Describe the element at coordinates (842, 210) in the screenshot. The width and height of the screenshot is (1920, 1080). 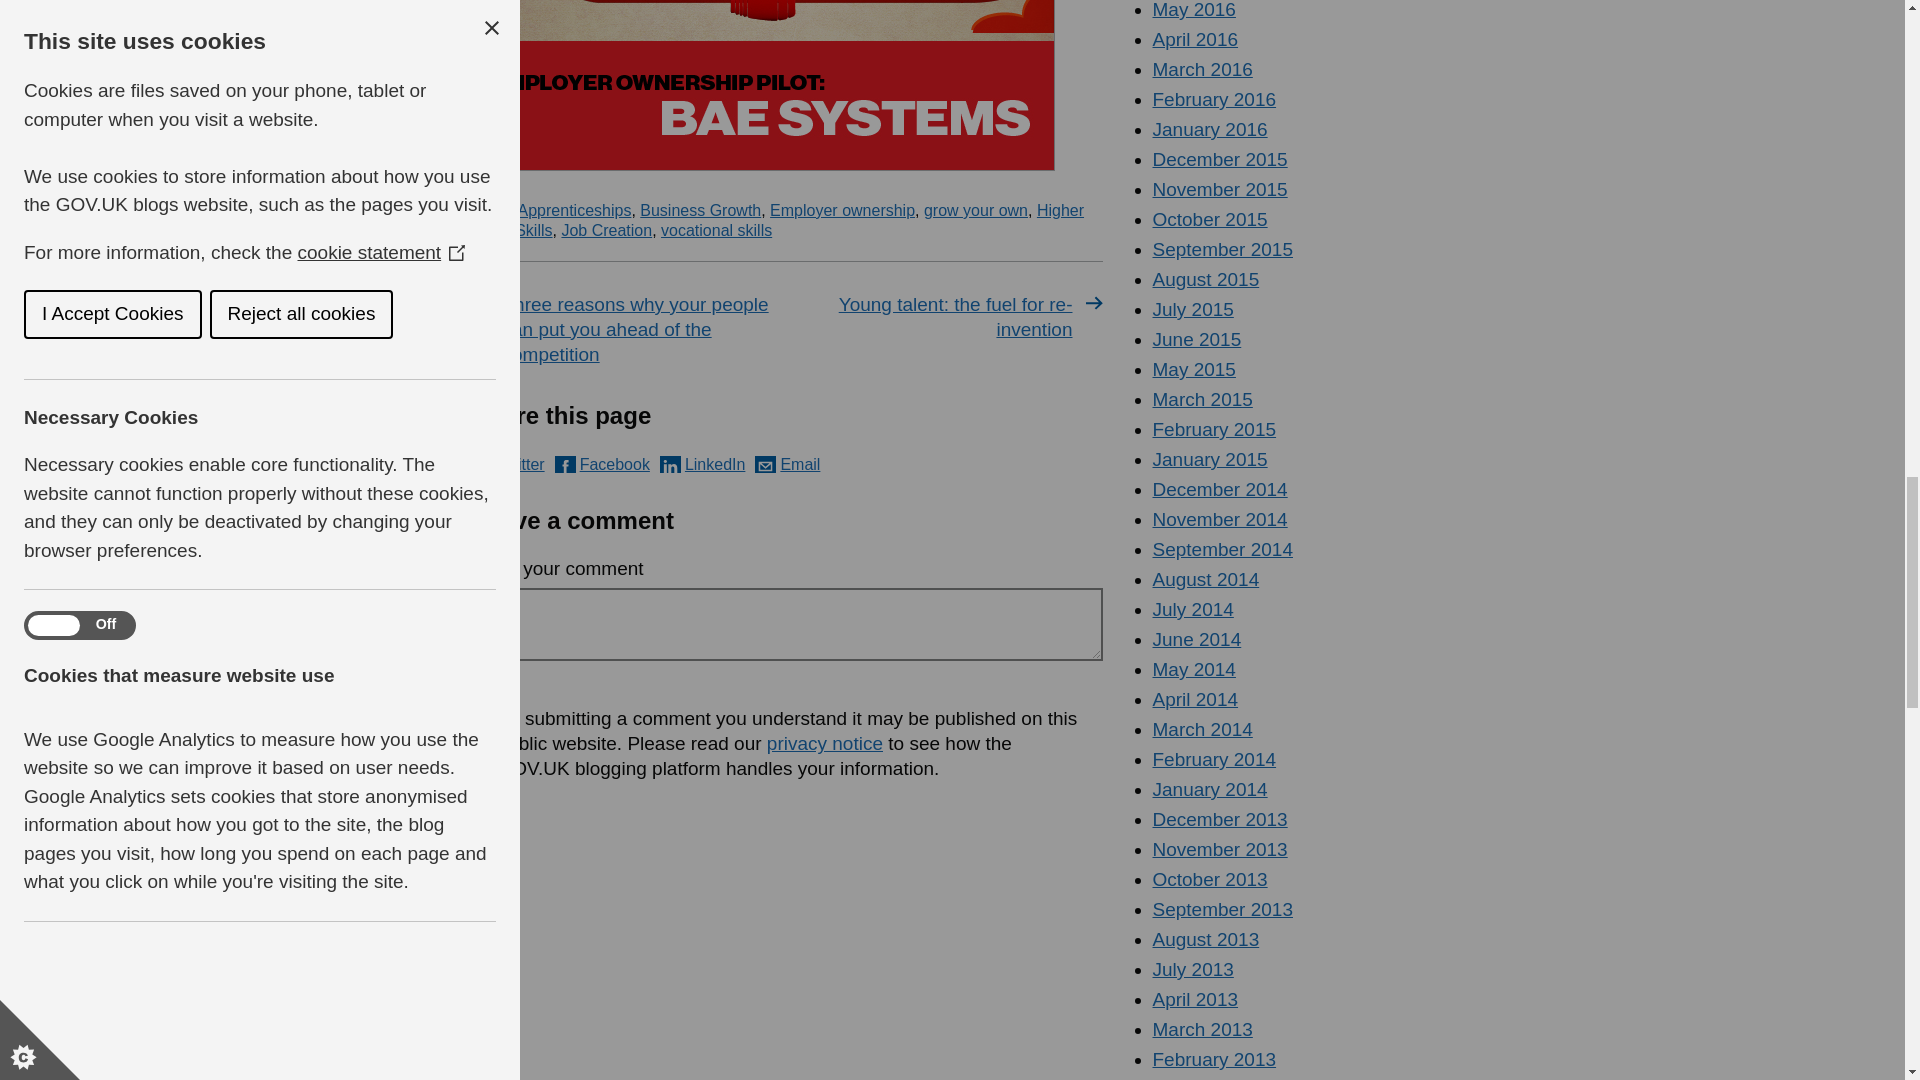
I see `Employer ownership` at that location.